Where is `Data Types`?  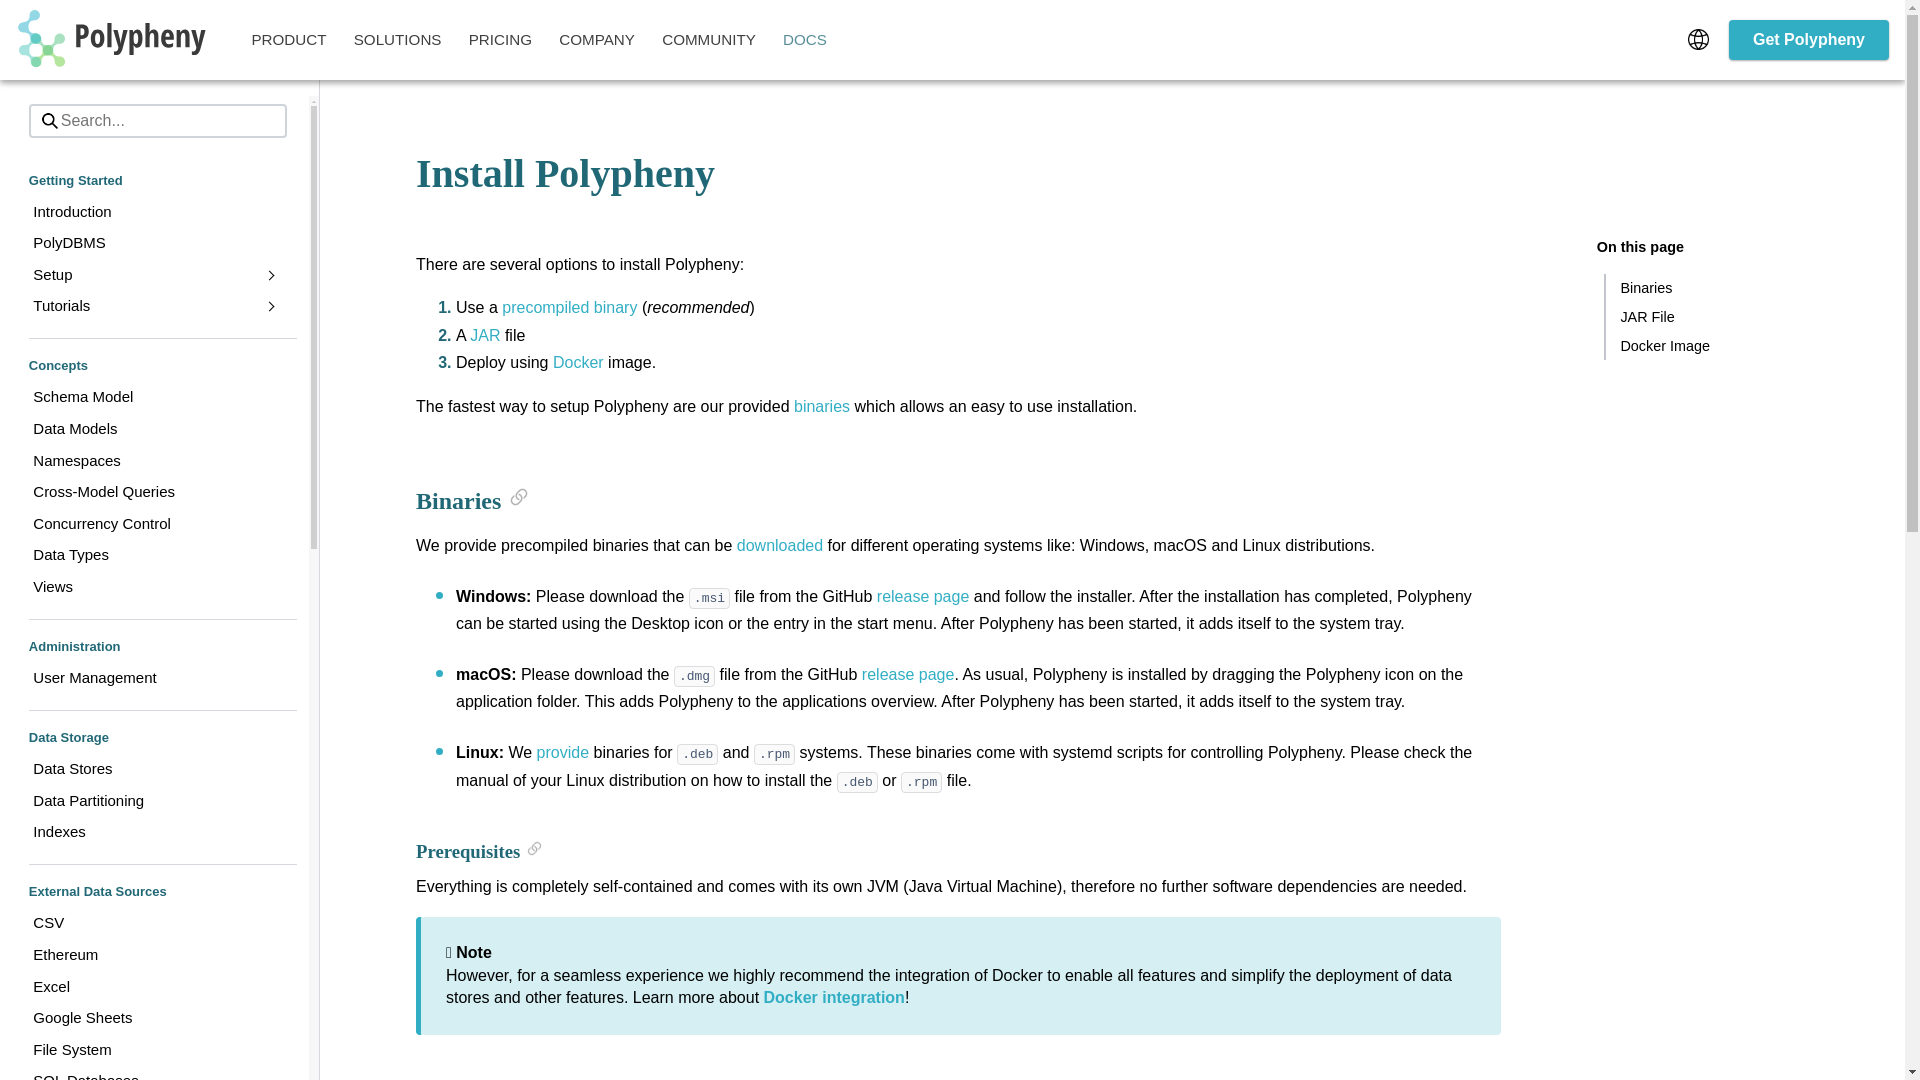 Data Types is located at coordinates (154, 556).